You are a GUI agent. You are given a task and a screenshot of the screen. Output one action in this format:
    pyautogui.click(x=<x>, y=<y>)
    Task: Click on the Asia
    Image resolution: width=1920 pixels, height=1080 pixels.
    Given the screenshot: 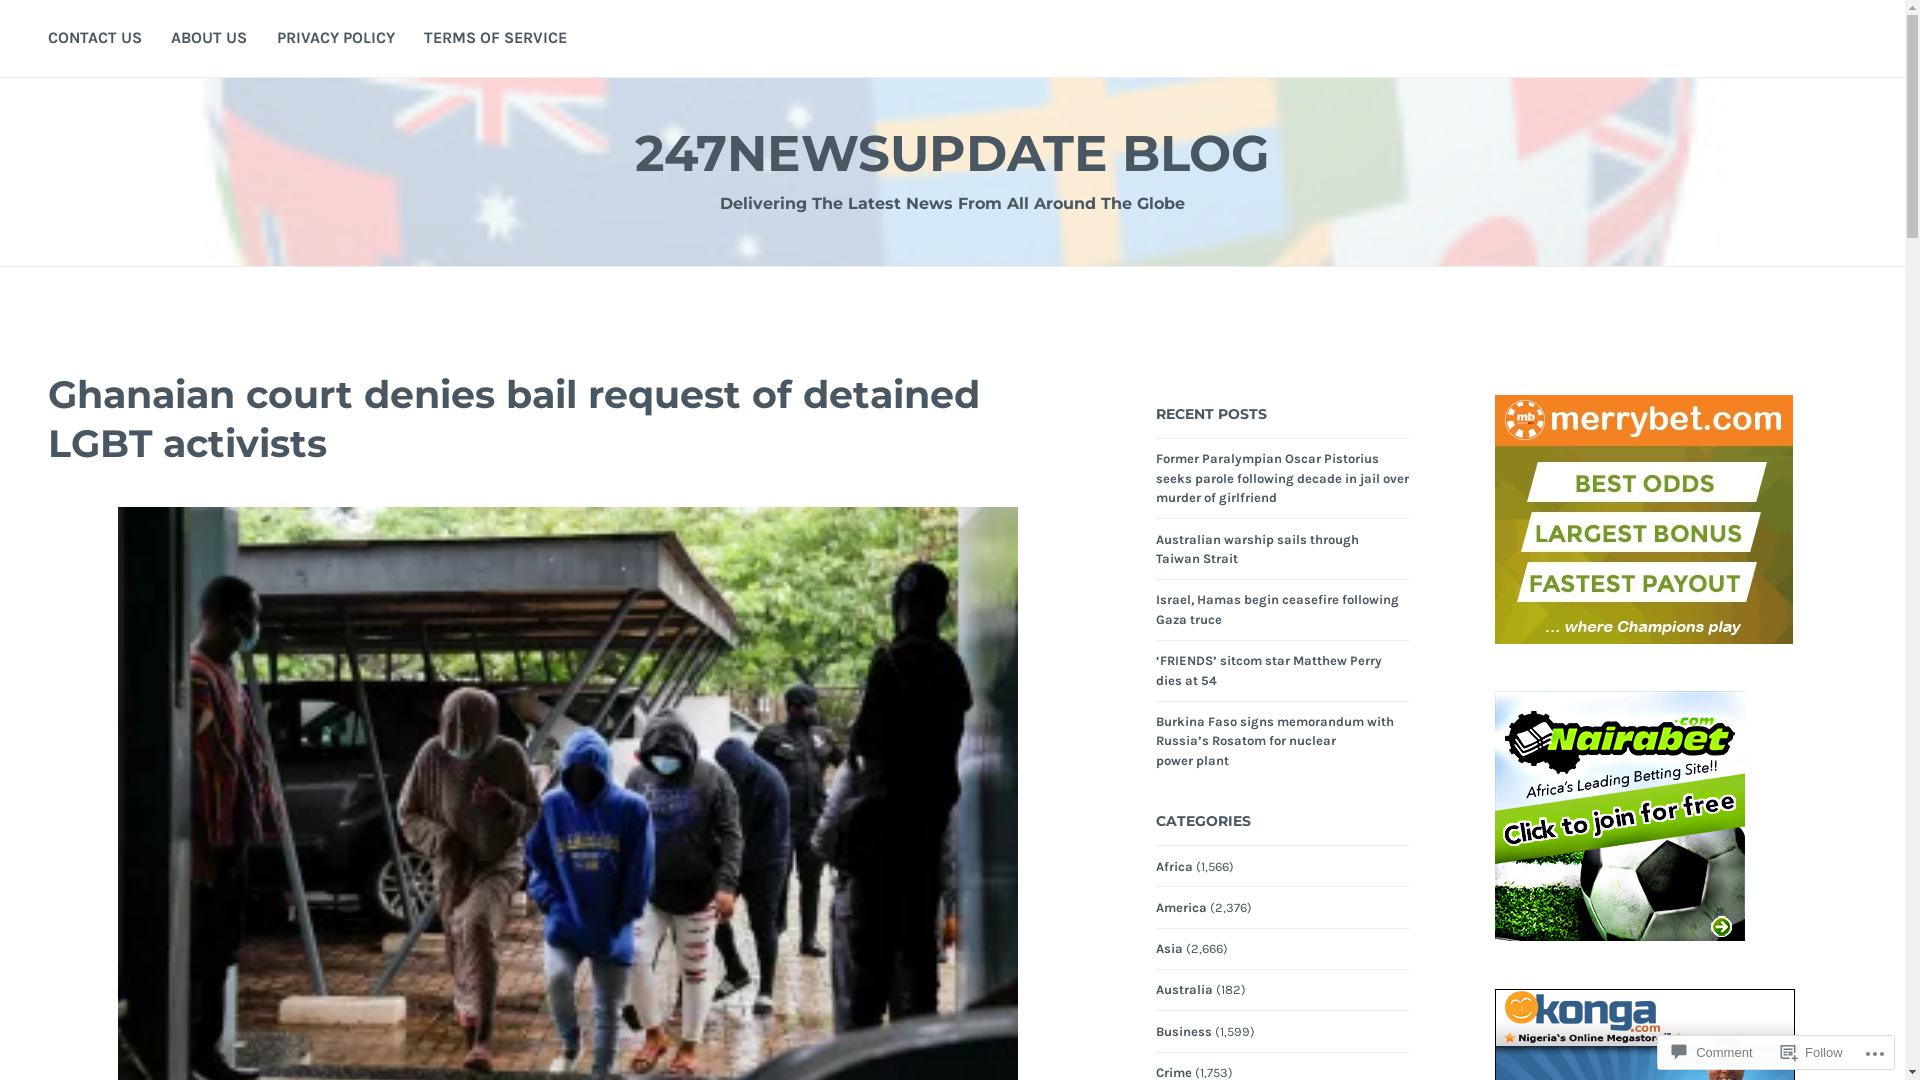 What is the action you would take?
    pyautogui.click(x=1170, y=949)
    